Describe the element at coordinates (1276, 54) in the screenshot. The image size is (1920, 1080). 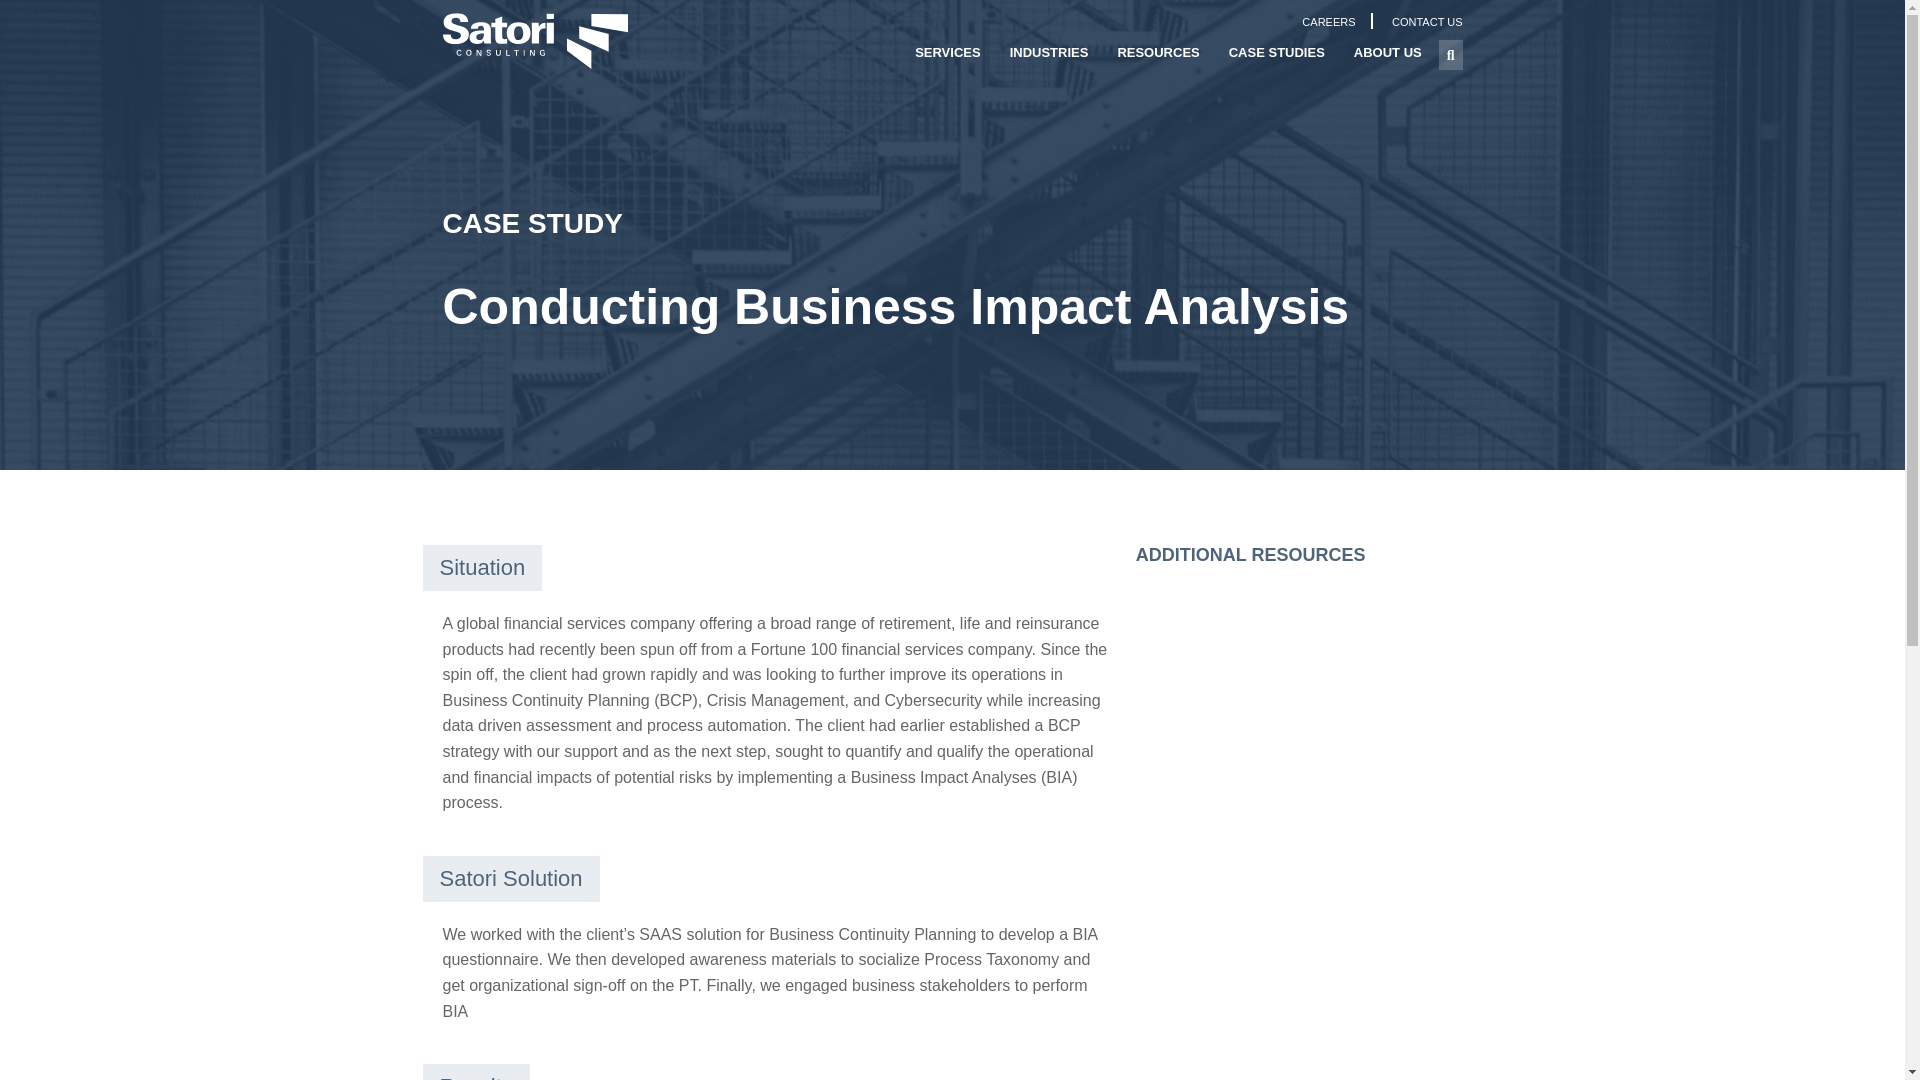
I see `CASE STUDIES` at that location.